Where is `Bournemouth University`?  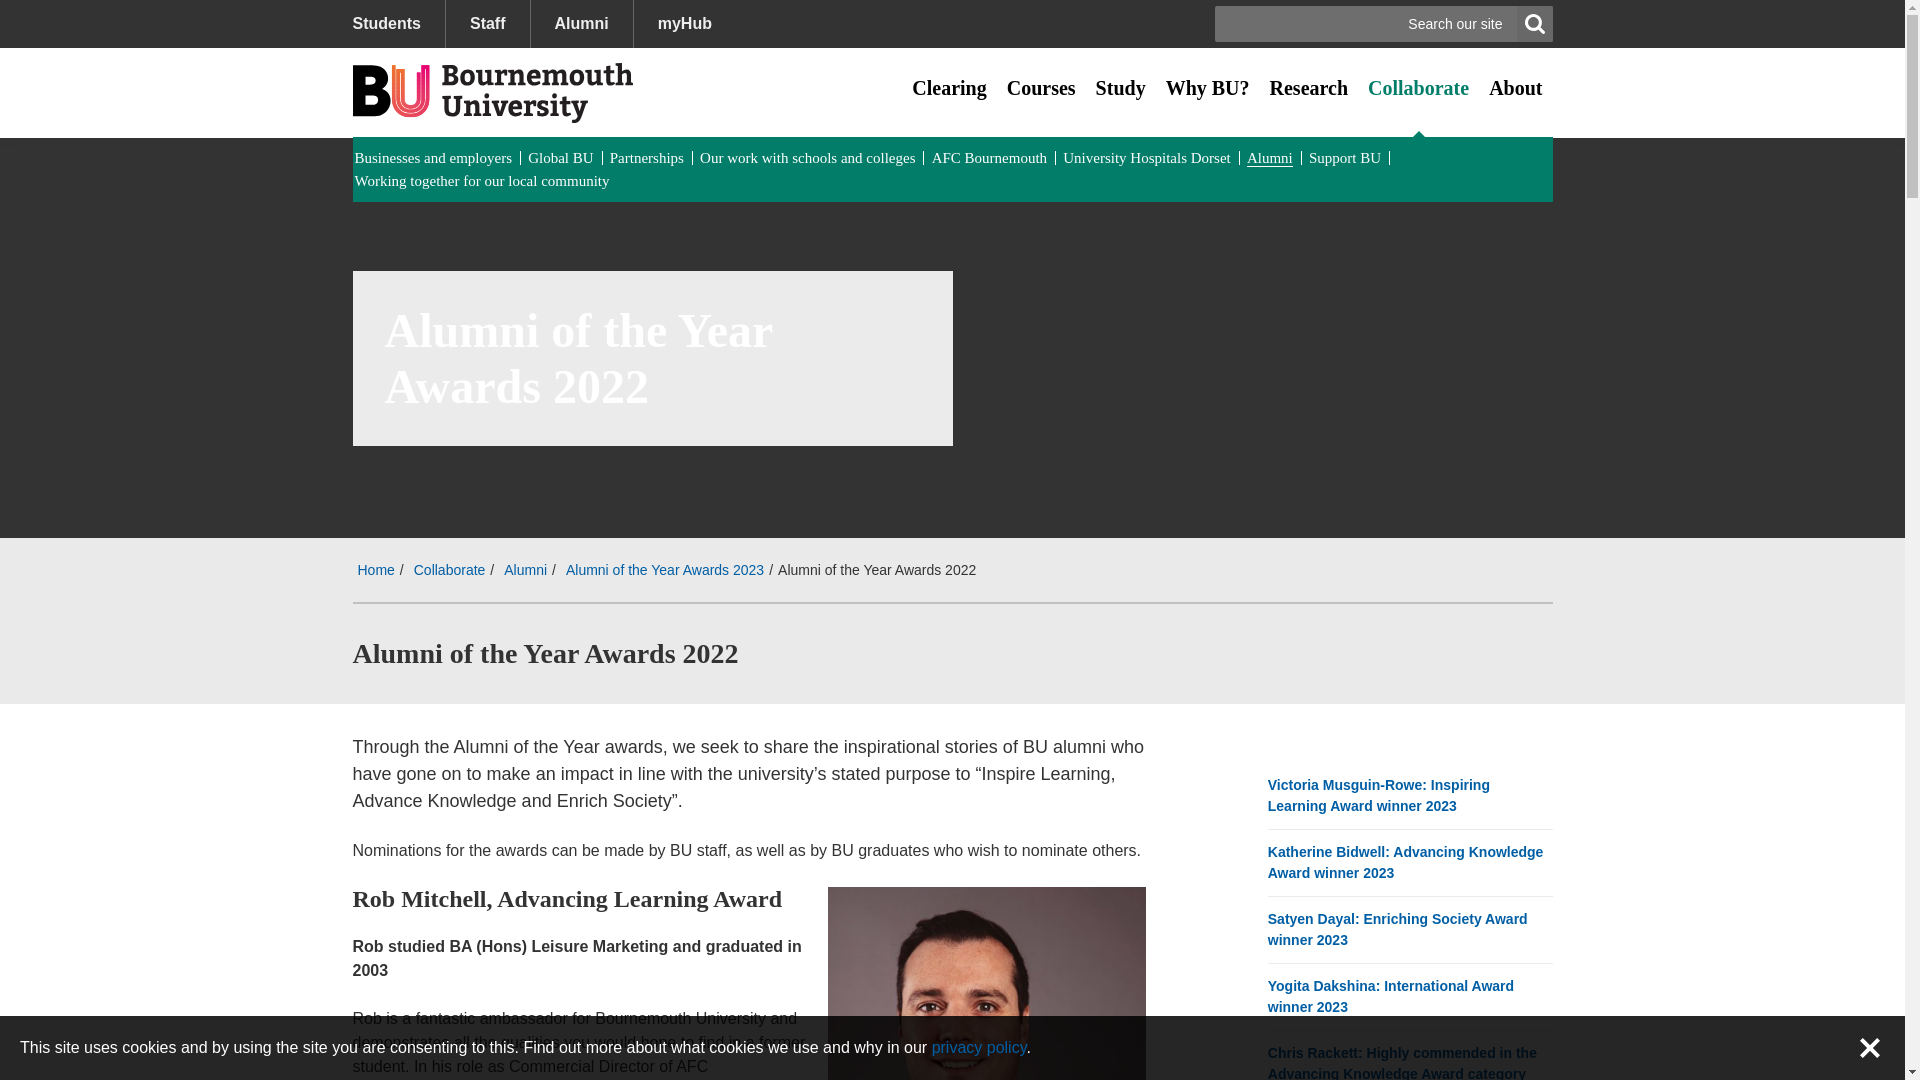 Bournemouth University is located at coordinates (491, 92).